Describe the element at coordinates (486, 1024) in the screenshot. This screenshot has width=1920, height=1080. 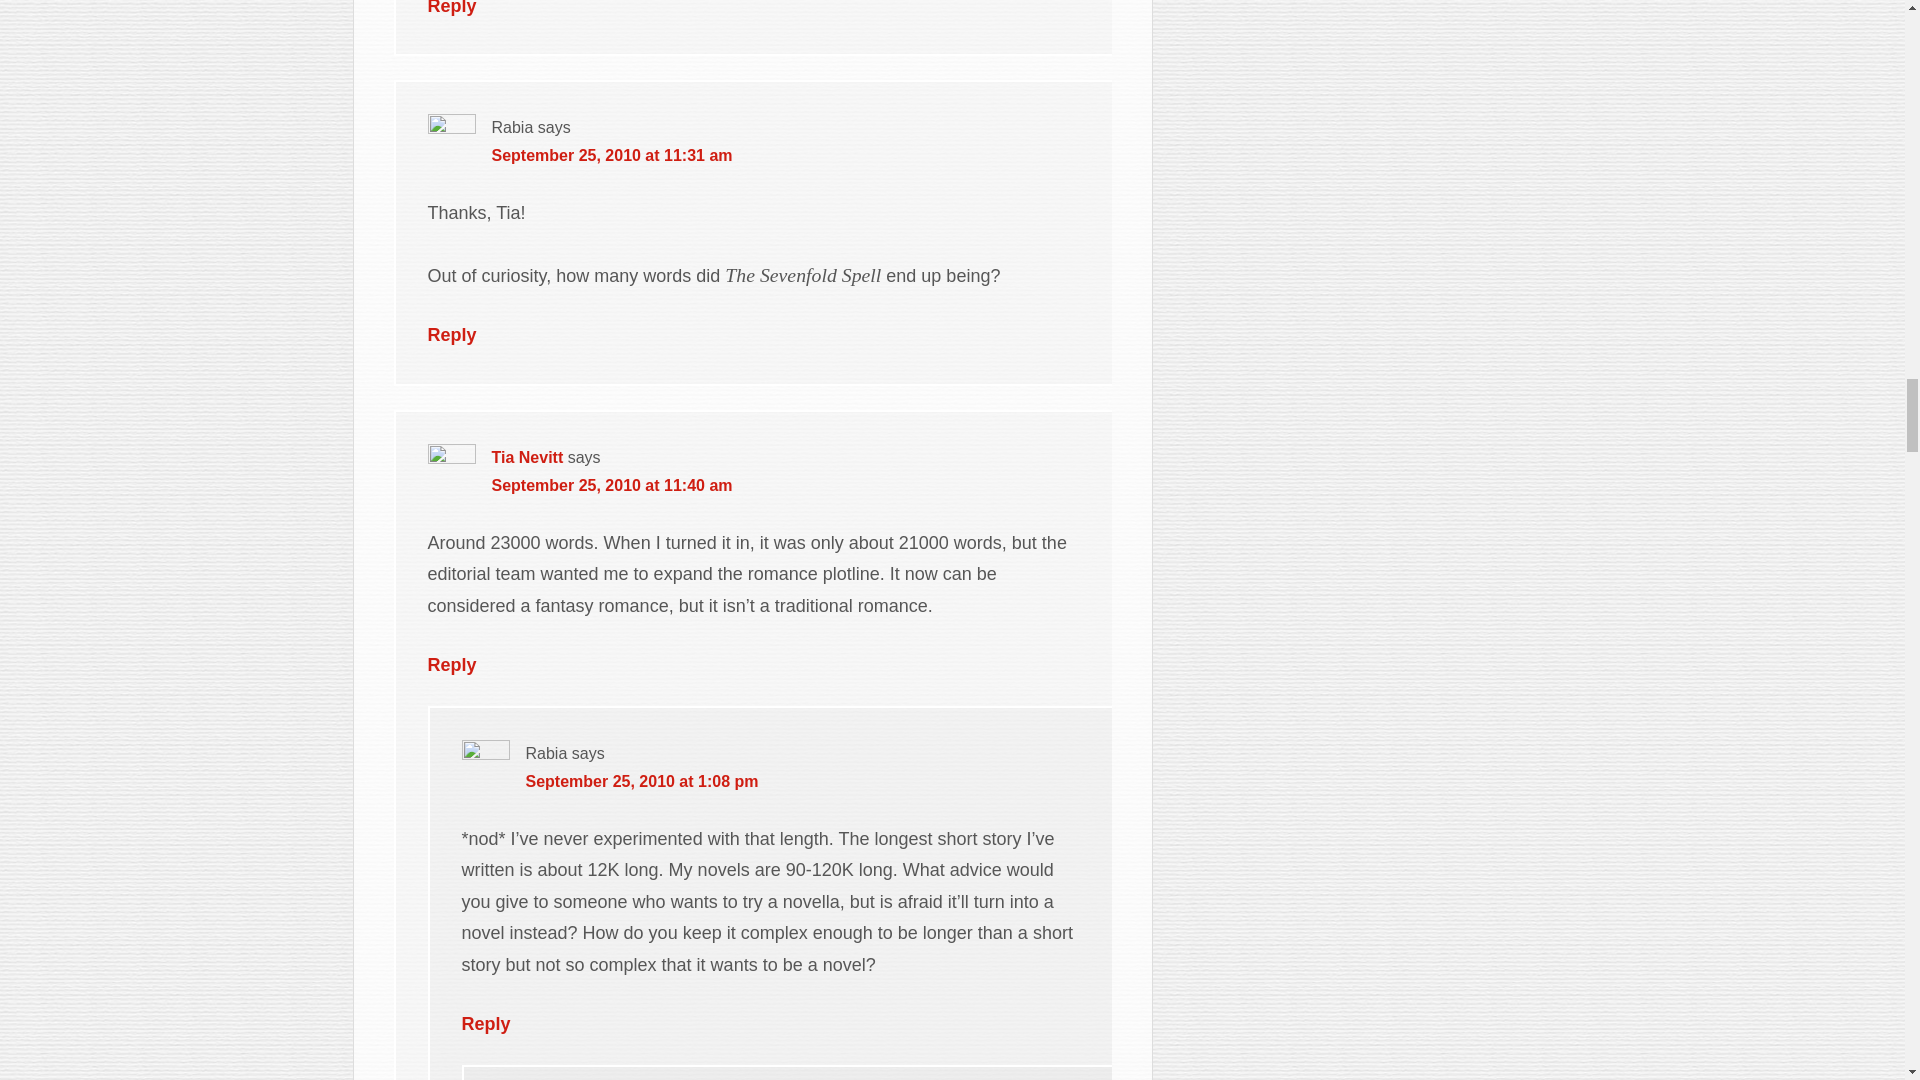
I see `Reply` at that location.